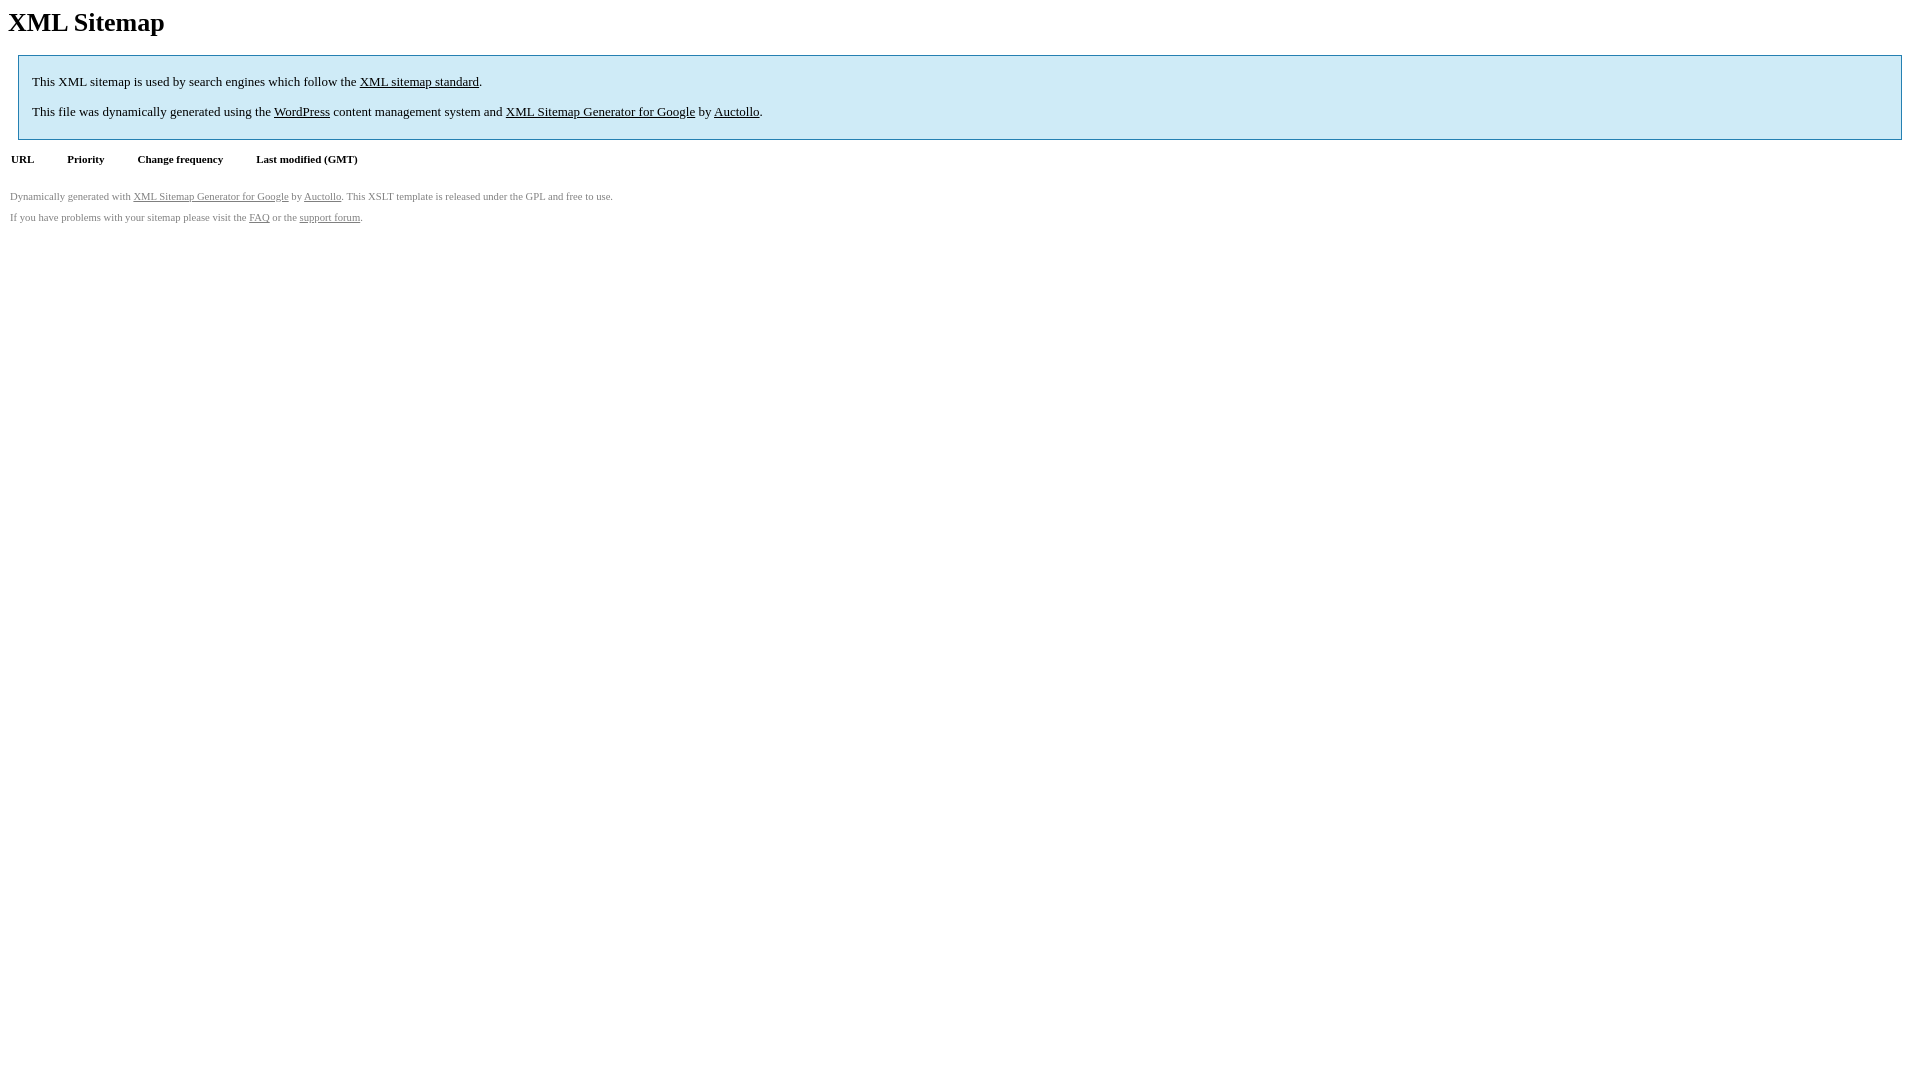  I want to click on FAQ, so click(260, 218).